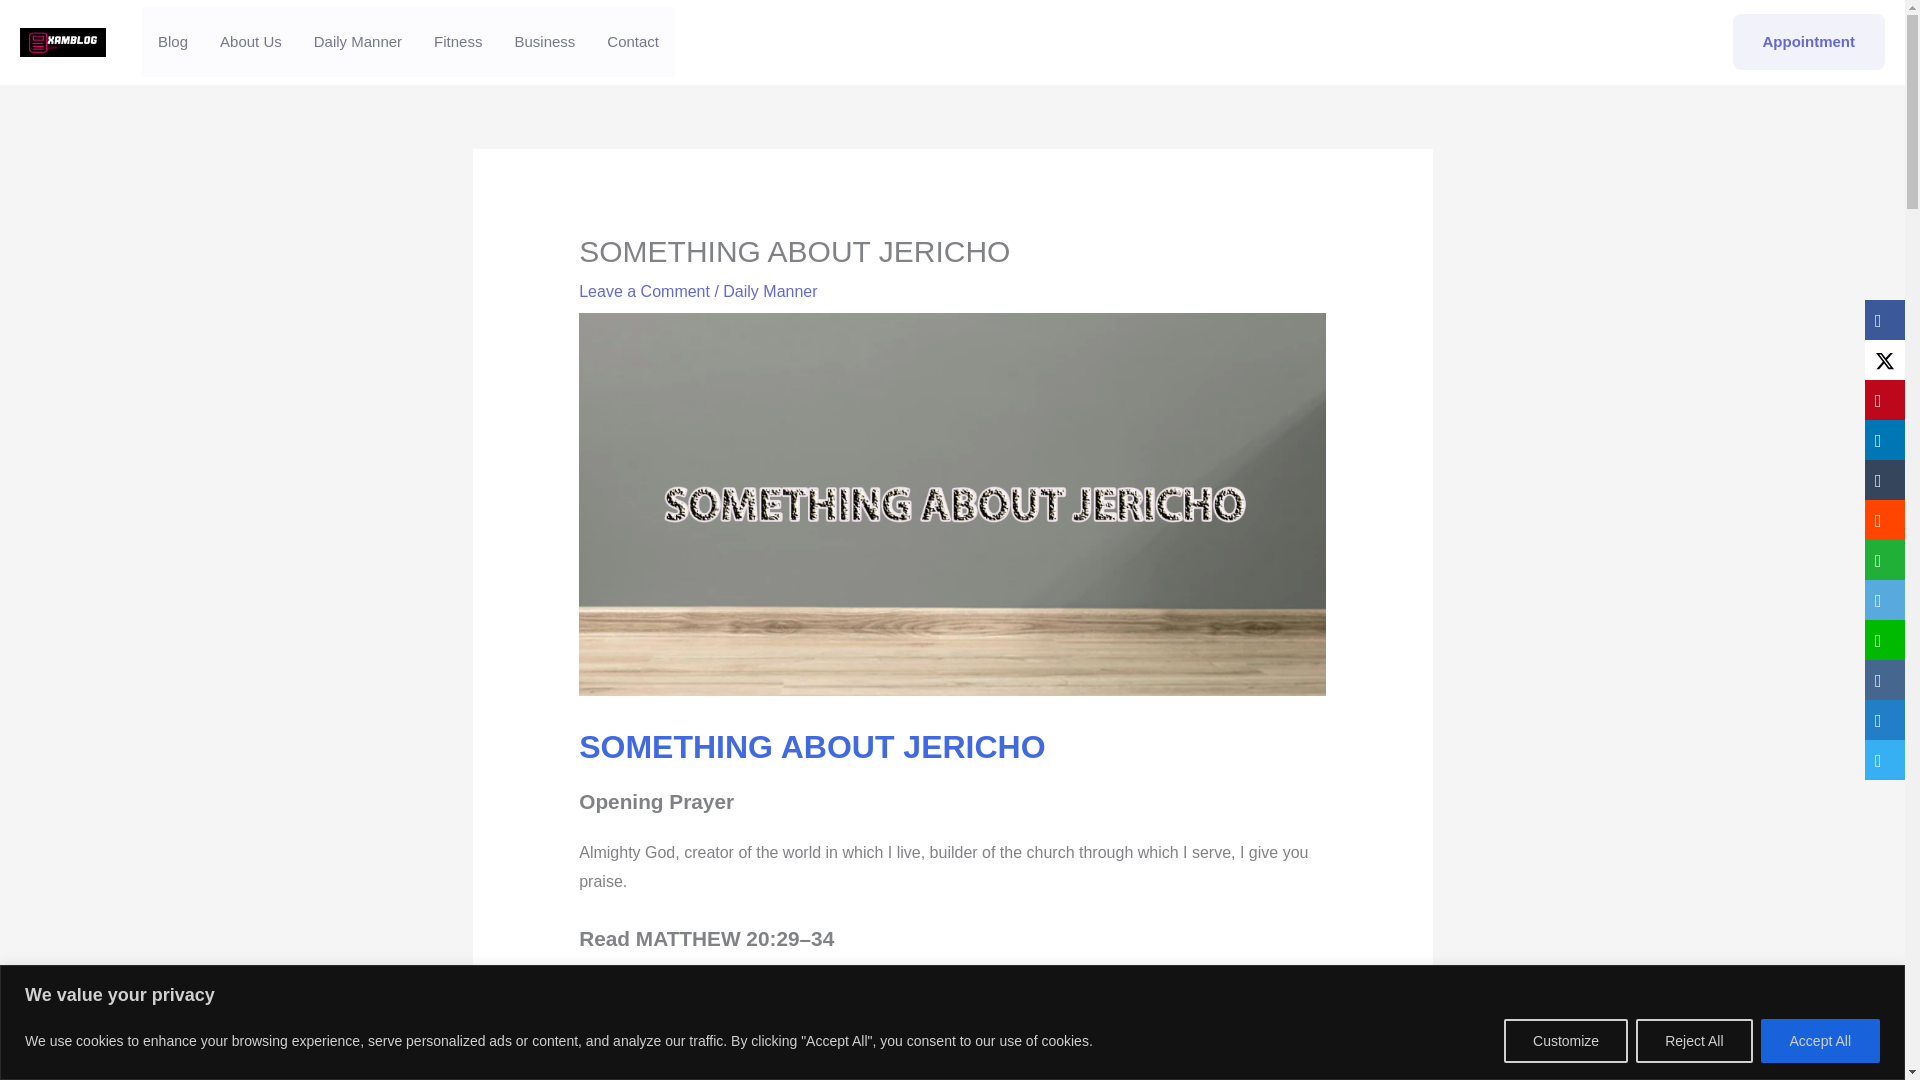 This screenshot has width=1920, height=1080. Describe the element at coordinates (1820, 1040) in the screenshot. I see `Accept All` at that location.